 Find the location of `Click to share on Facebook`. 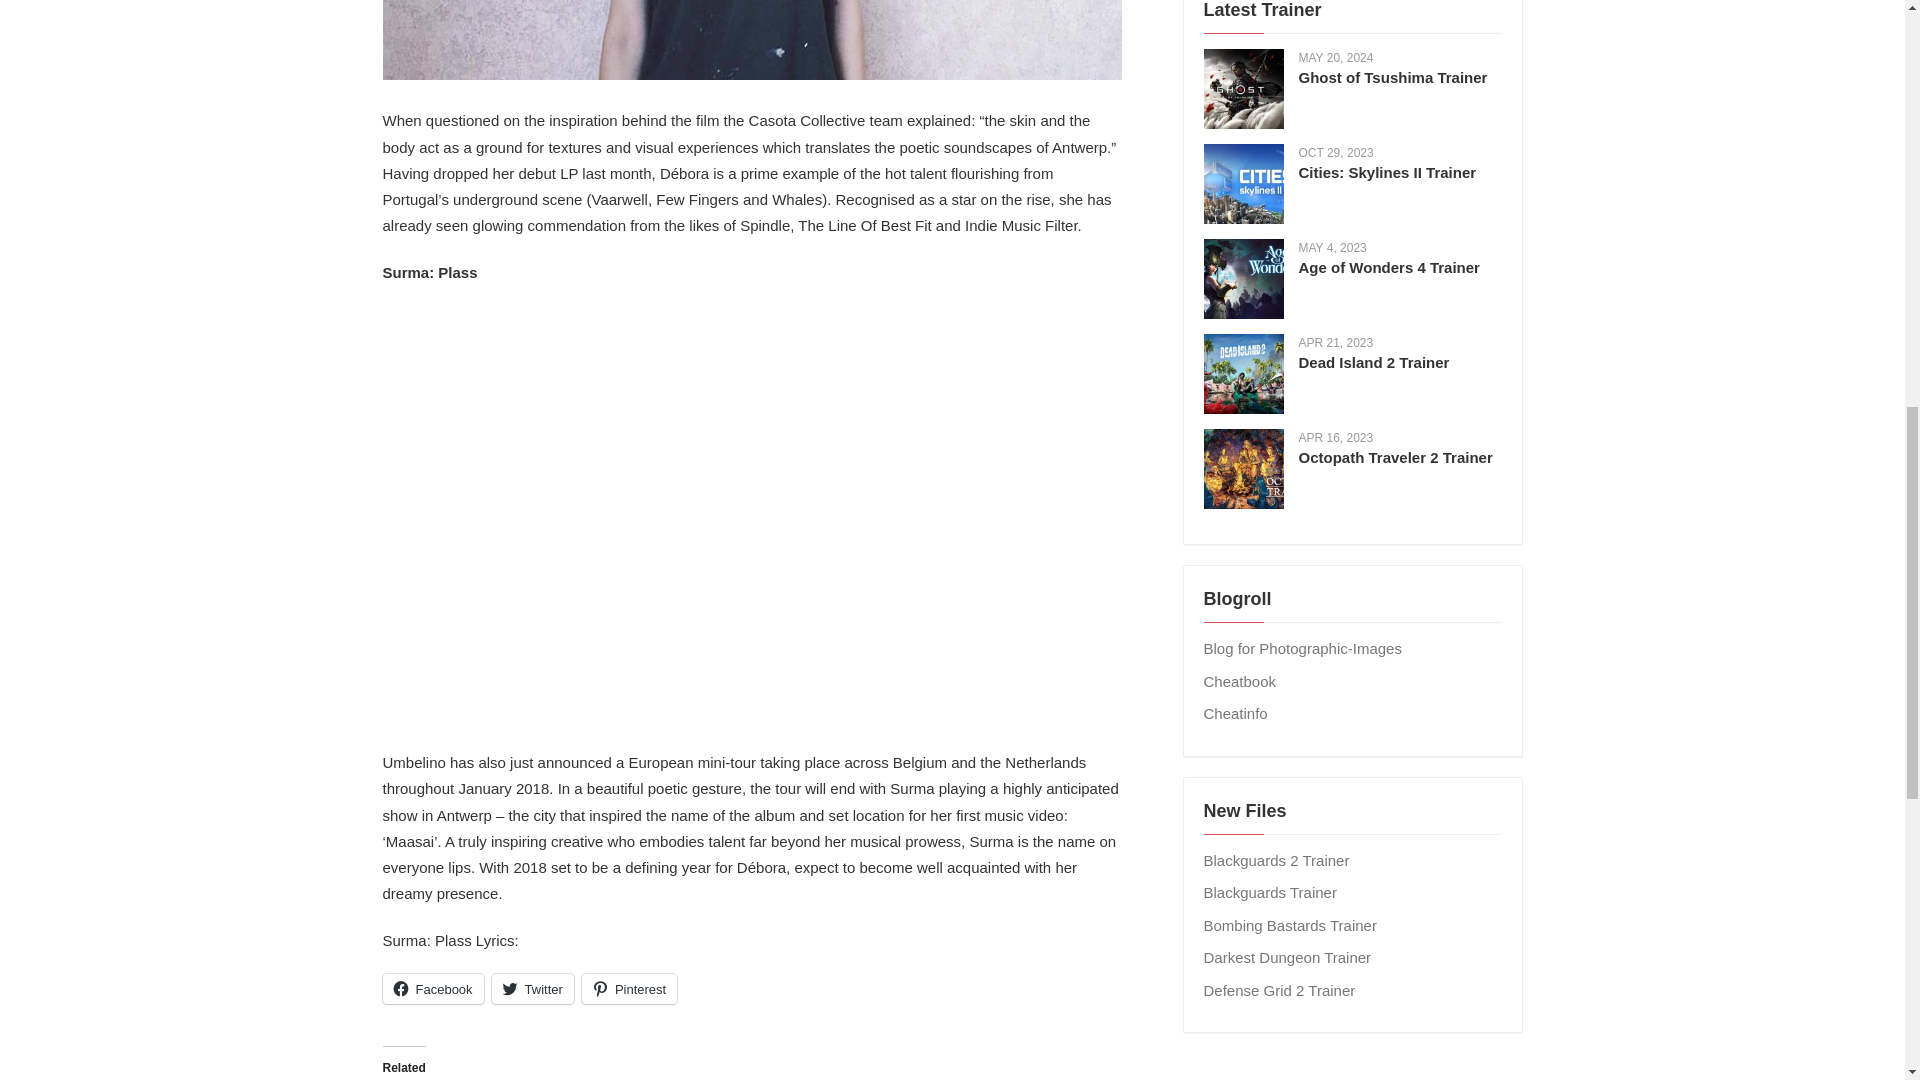

Click to share on Facebook is located at coordinates (432, 989).